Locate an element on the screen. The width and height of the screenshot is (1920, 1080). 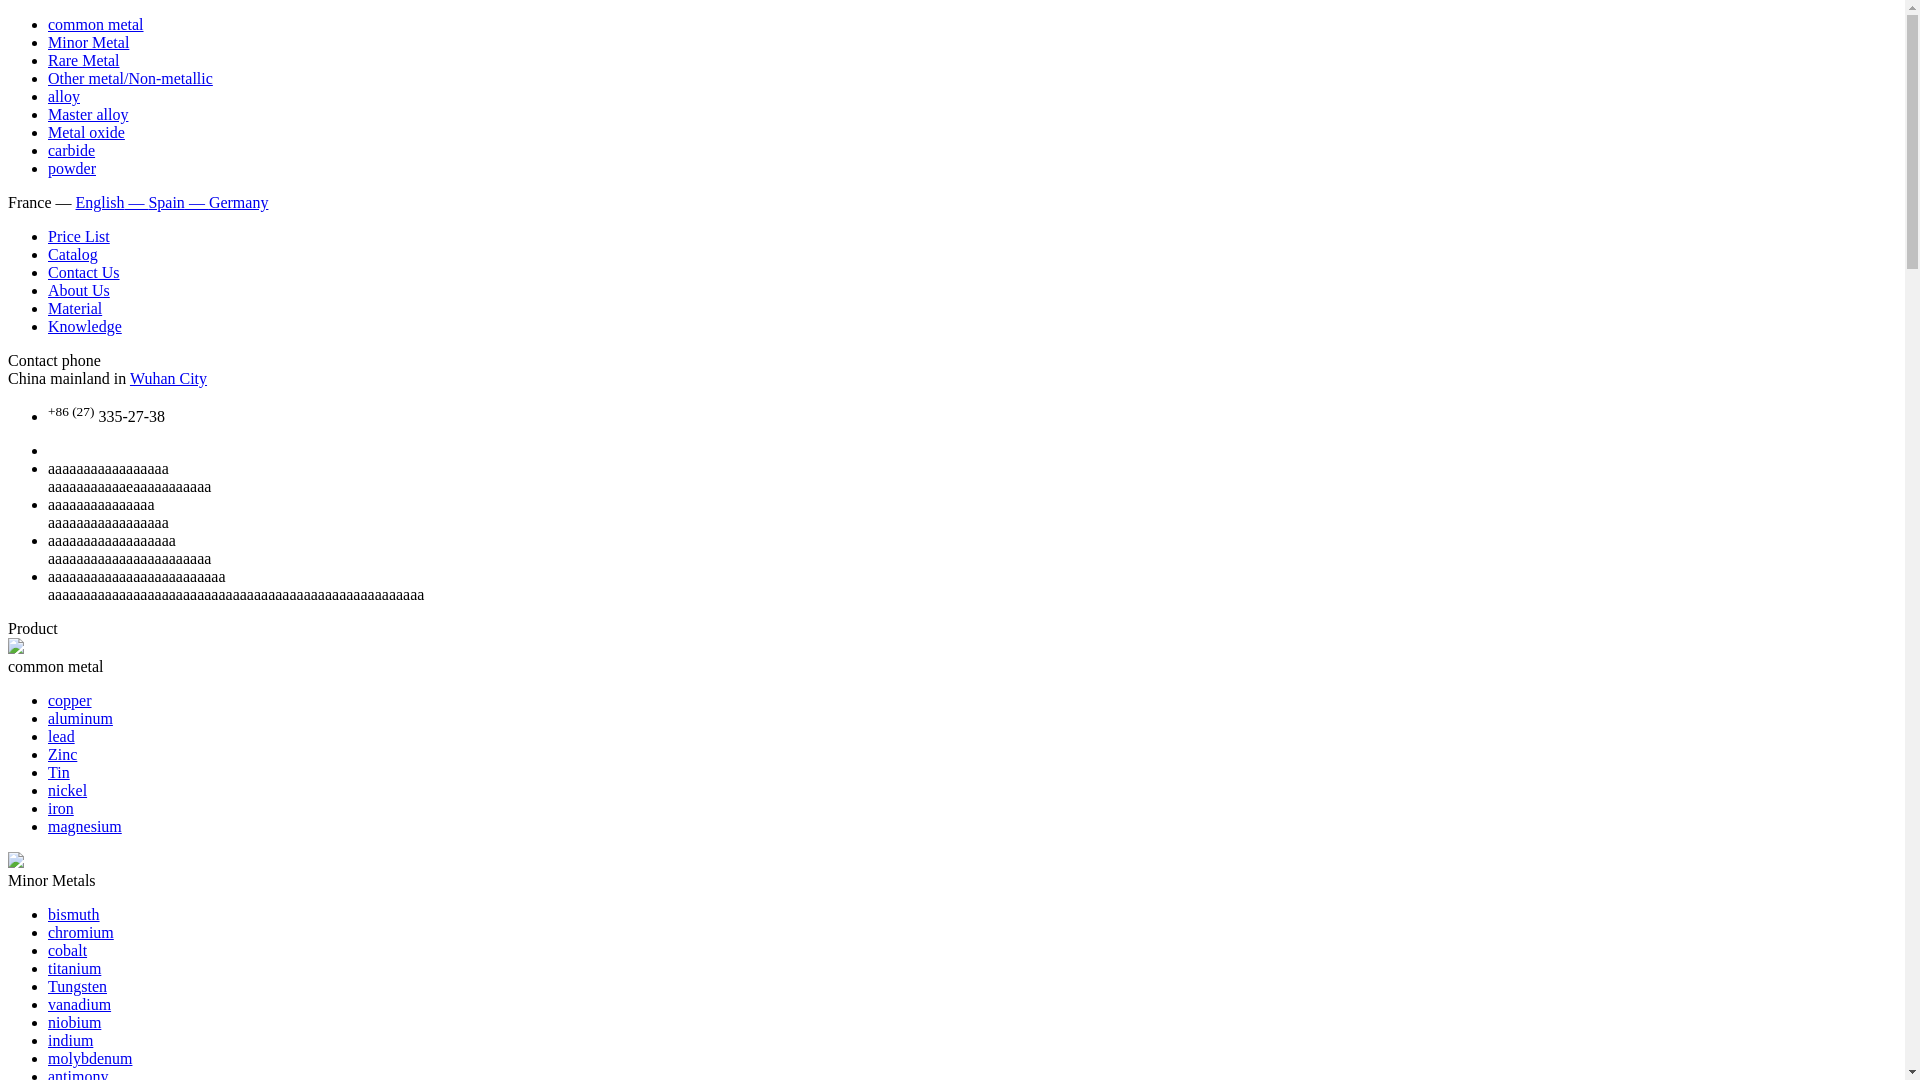
common metal is located at coordinates (96, 24).